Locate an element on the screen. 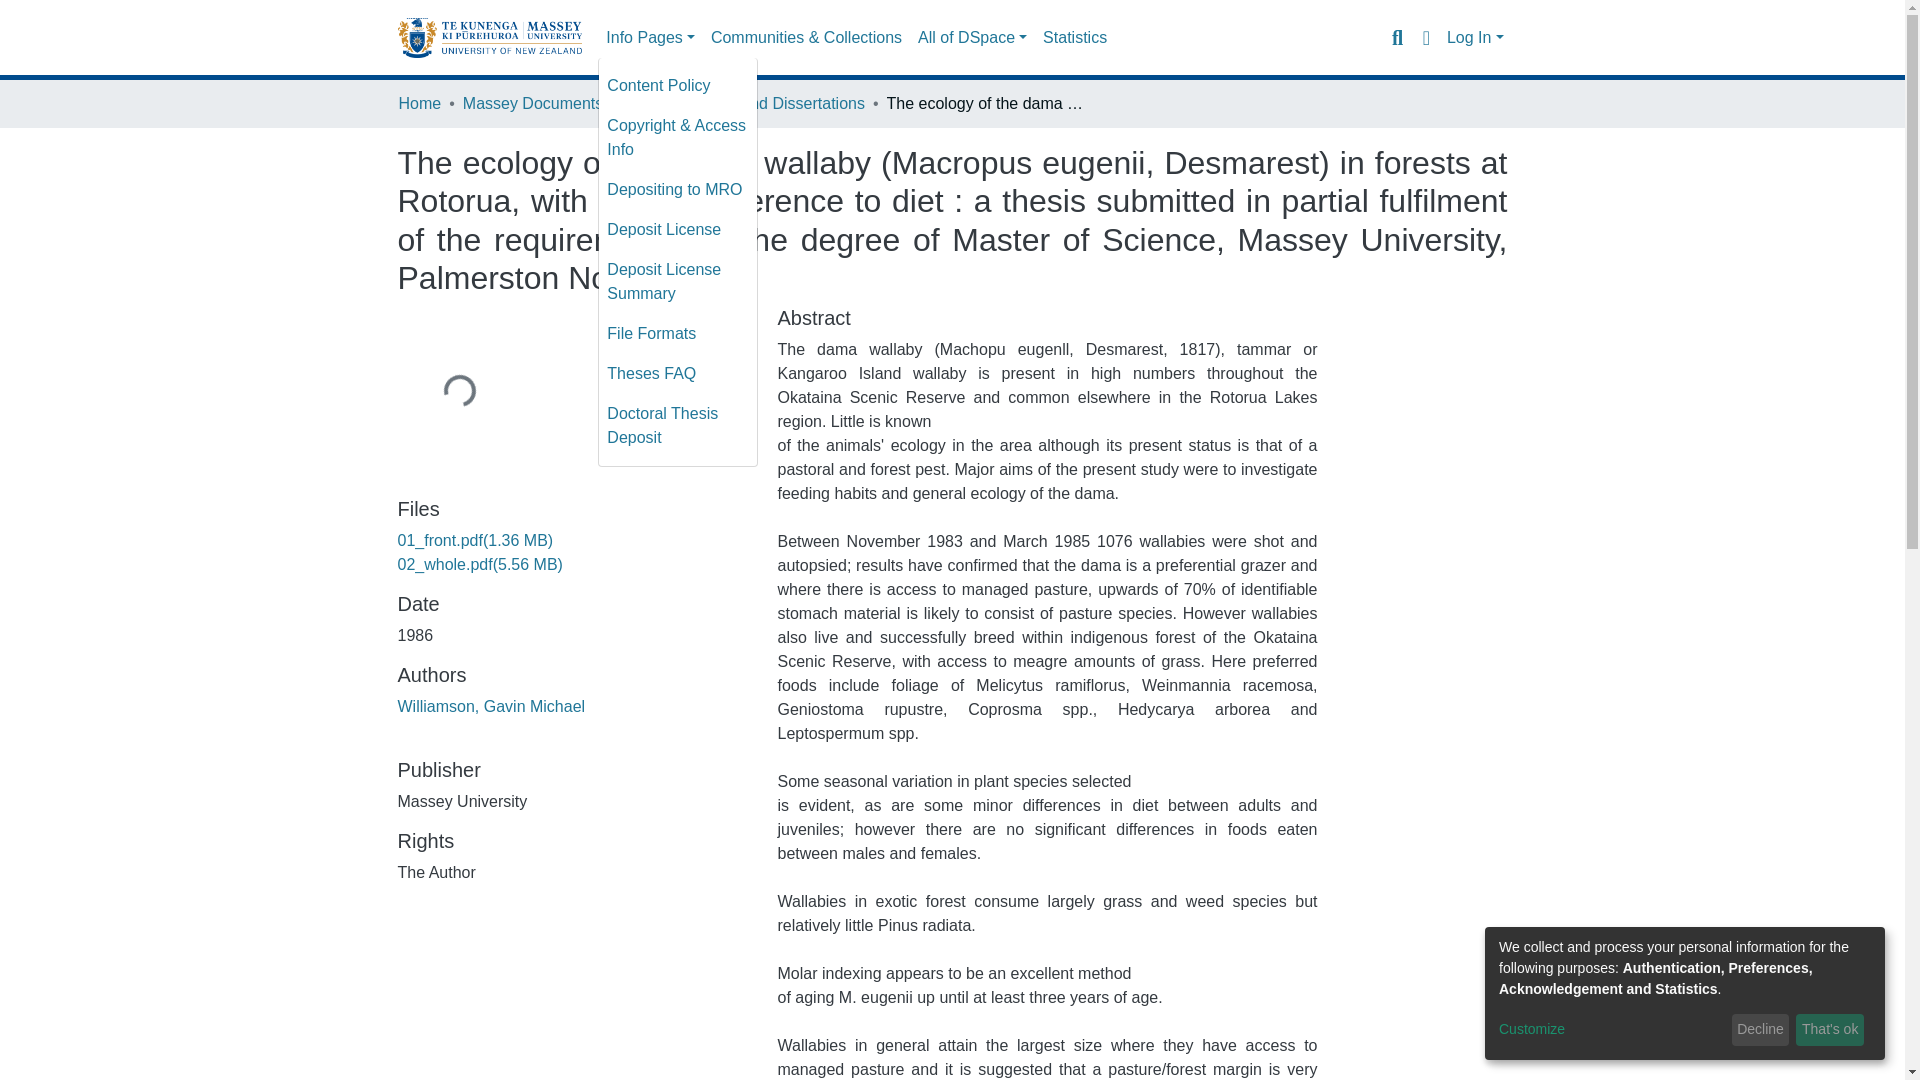 The width and height of the screenshot is (1920, 1080). Deposit License Summary is located at coordinates (678, 282).